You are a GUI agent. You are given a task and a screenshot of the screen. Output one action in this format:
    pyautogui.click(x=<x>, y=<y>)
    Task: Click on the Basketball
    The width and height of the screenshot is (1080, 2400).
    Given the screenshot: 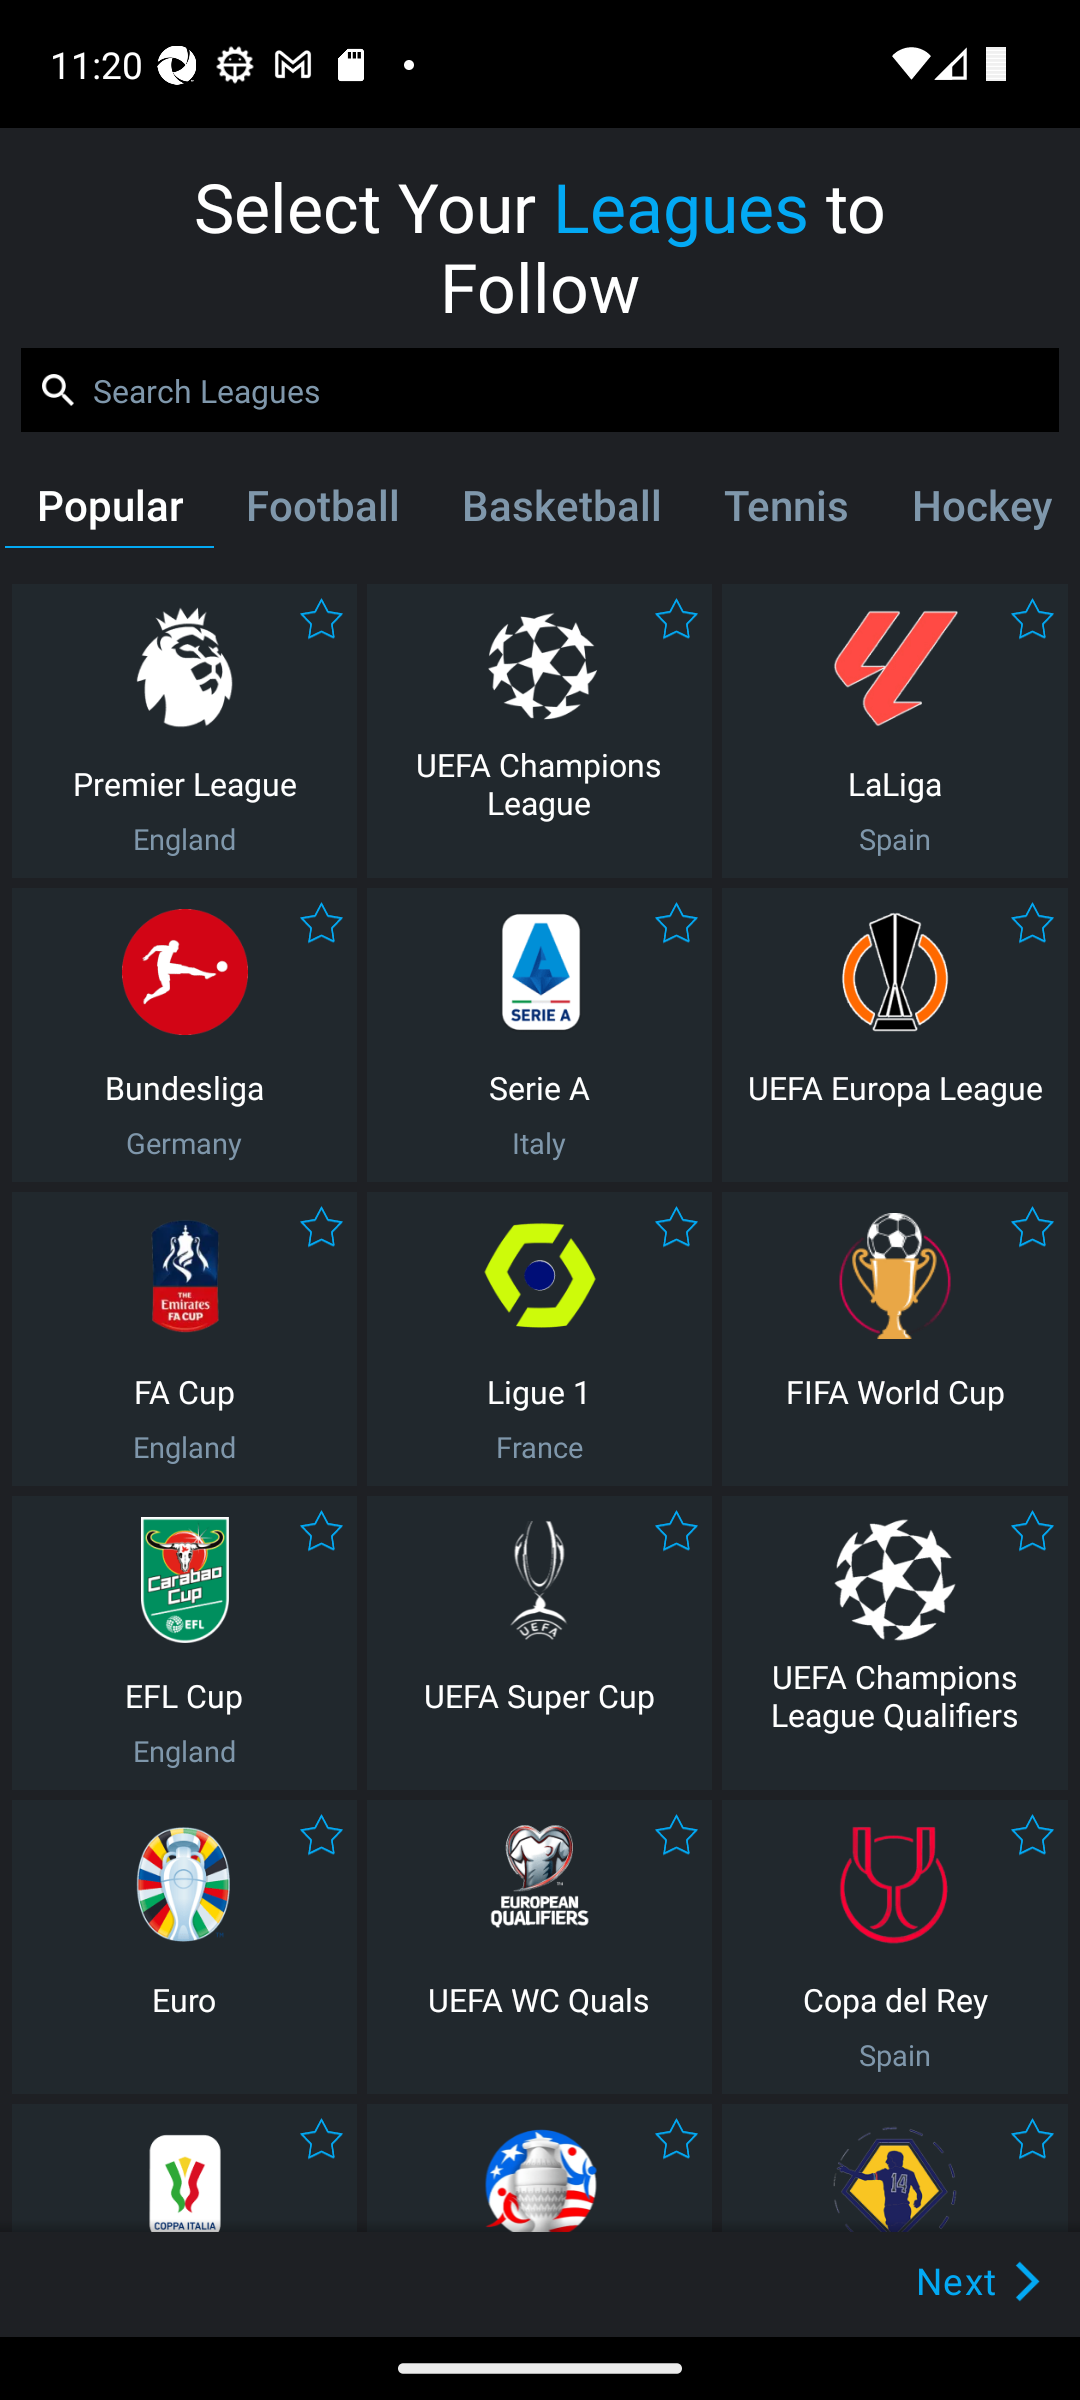 What is the action you would take?
    pyautogui.click(x=560, y=511)
    